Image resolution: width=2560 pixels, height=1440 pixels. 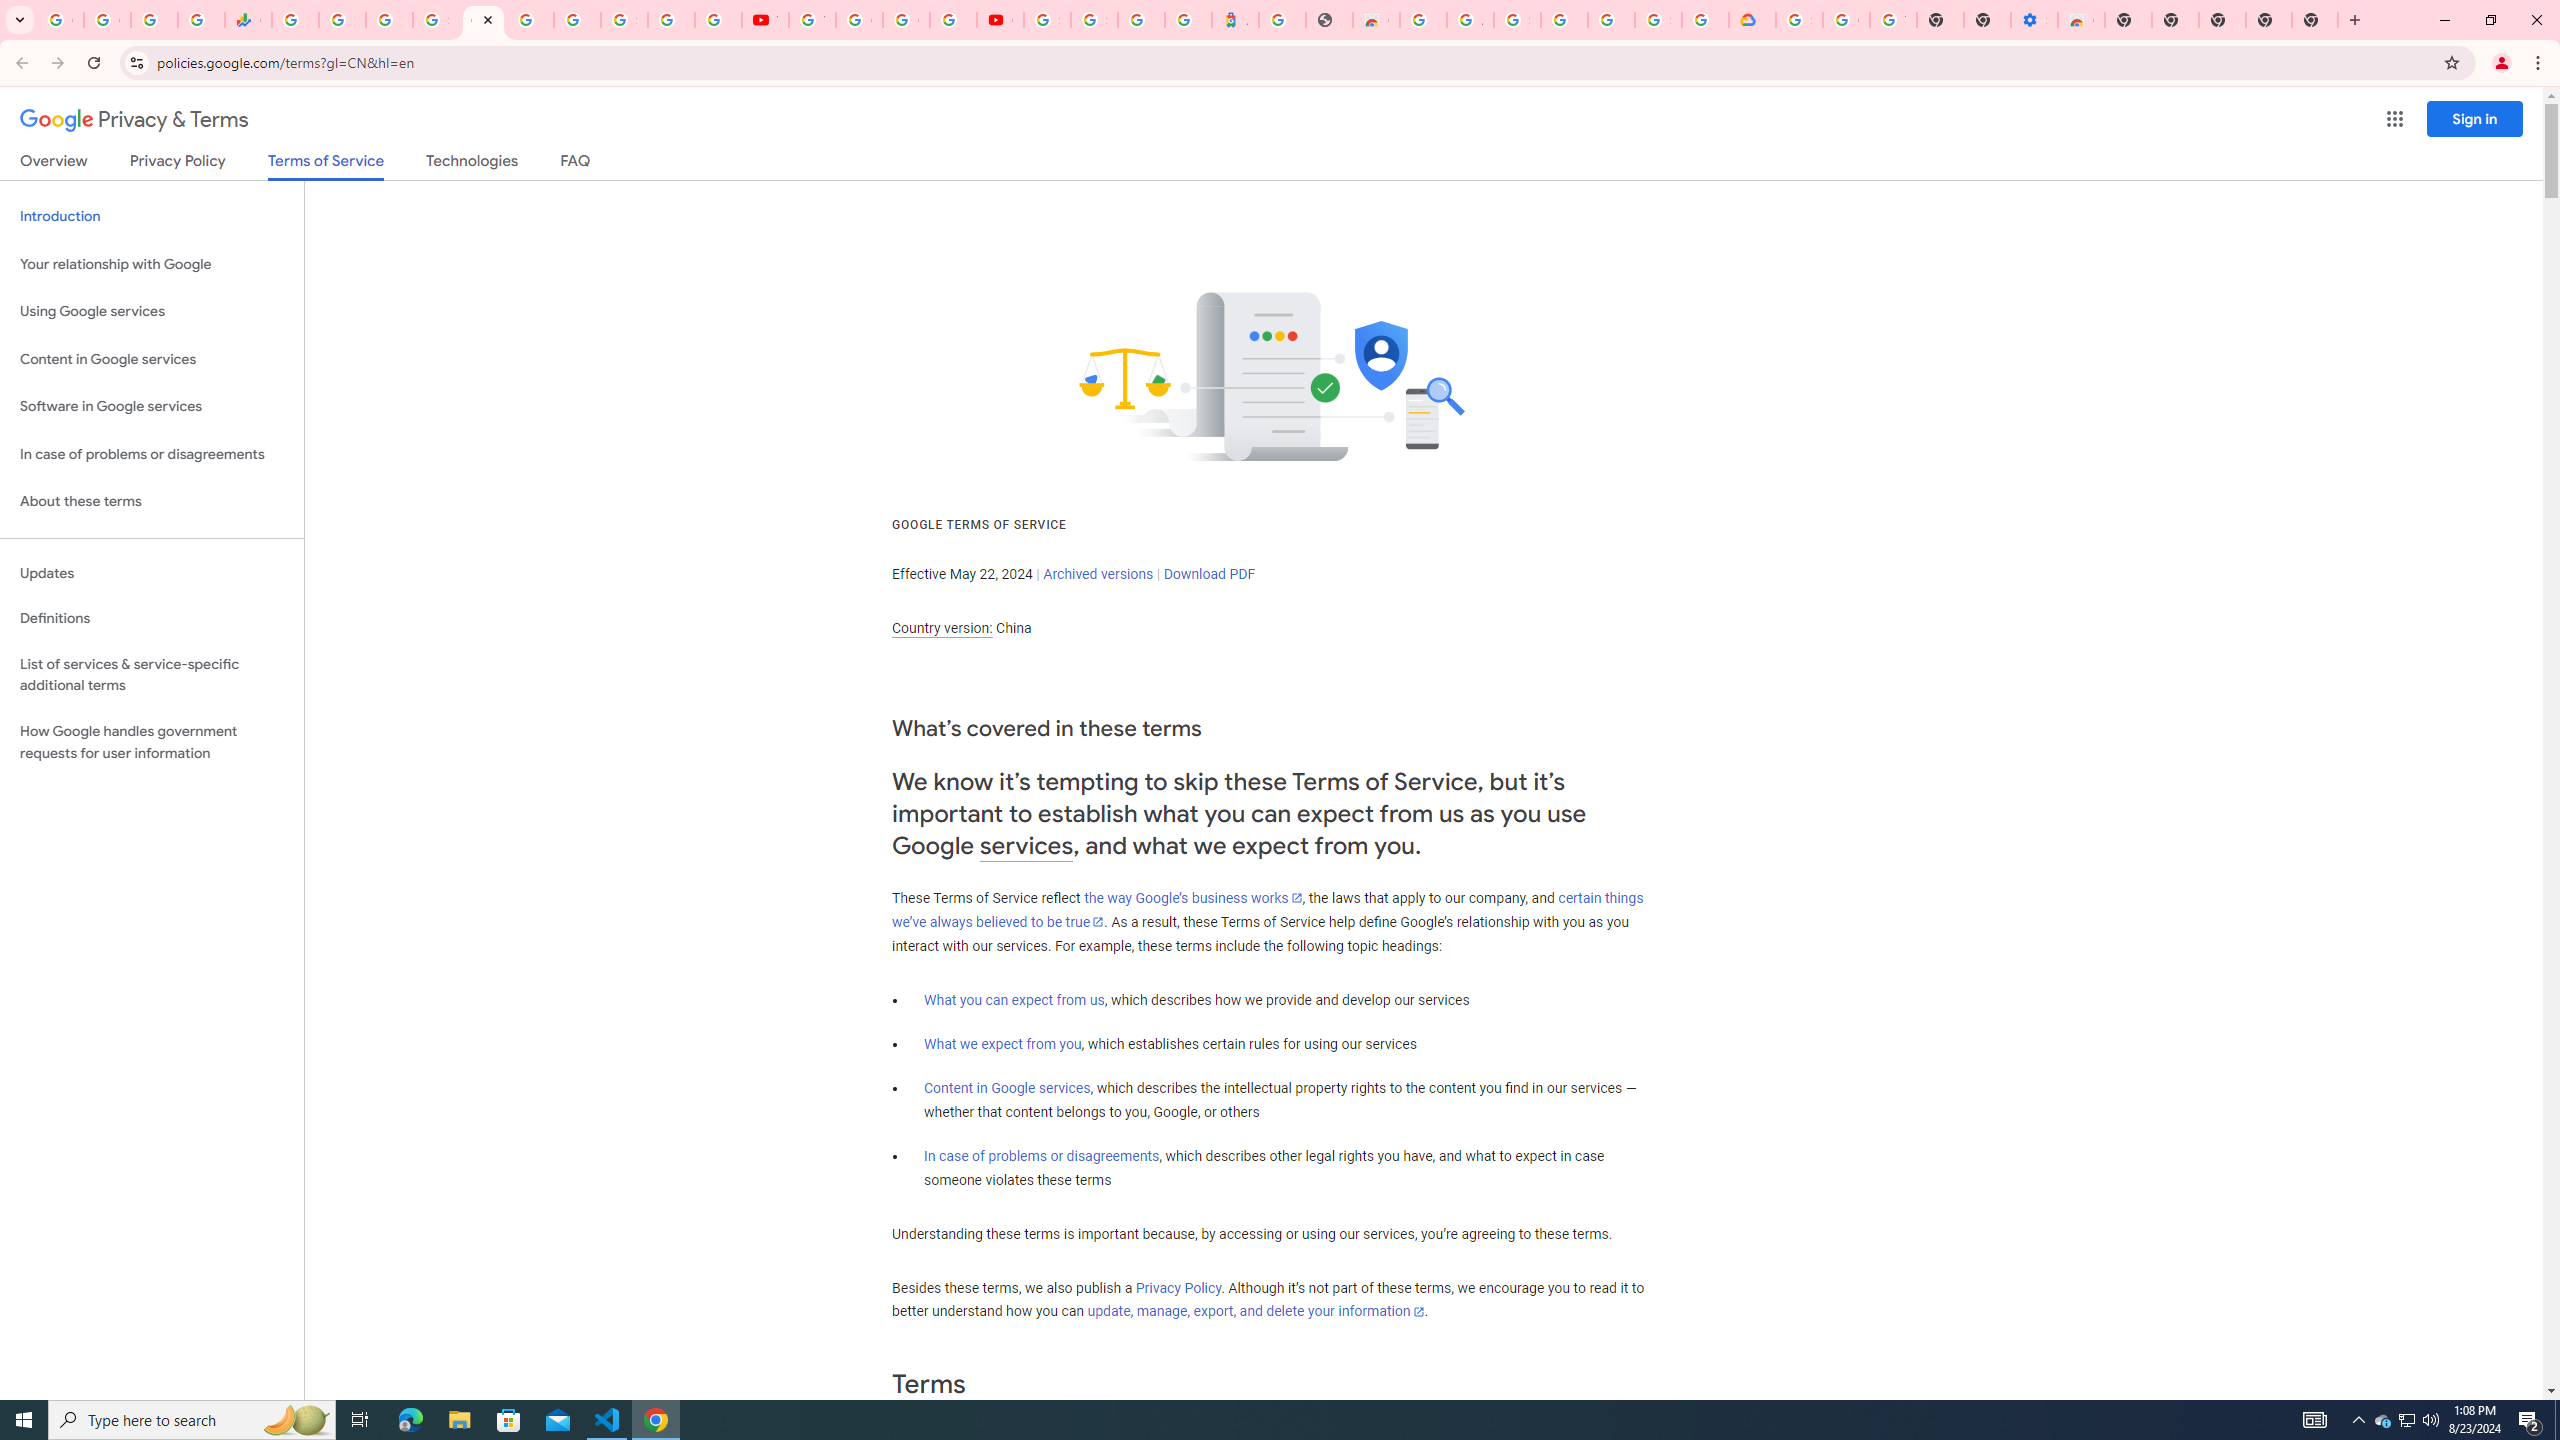 I want to click on Your relationship with Google, so click(x=152, y=264).